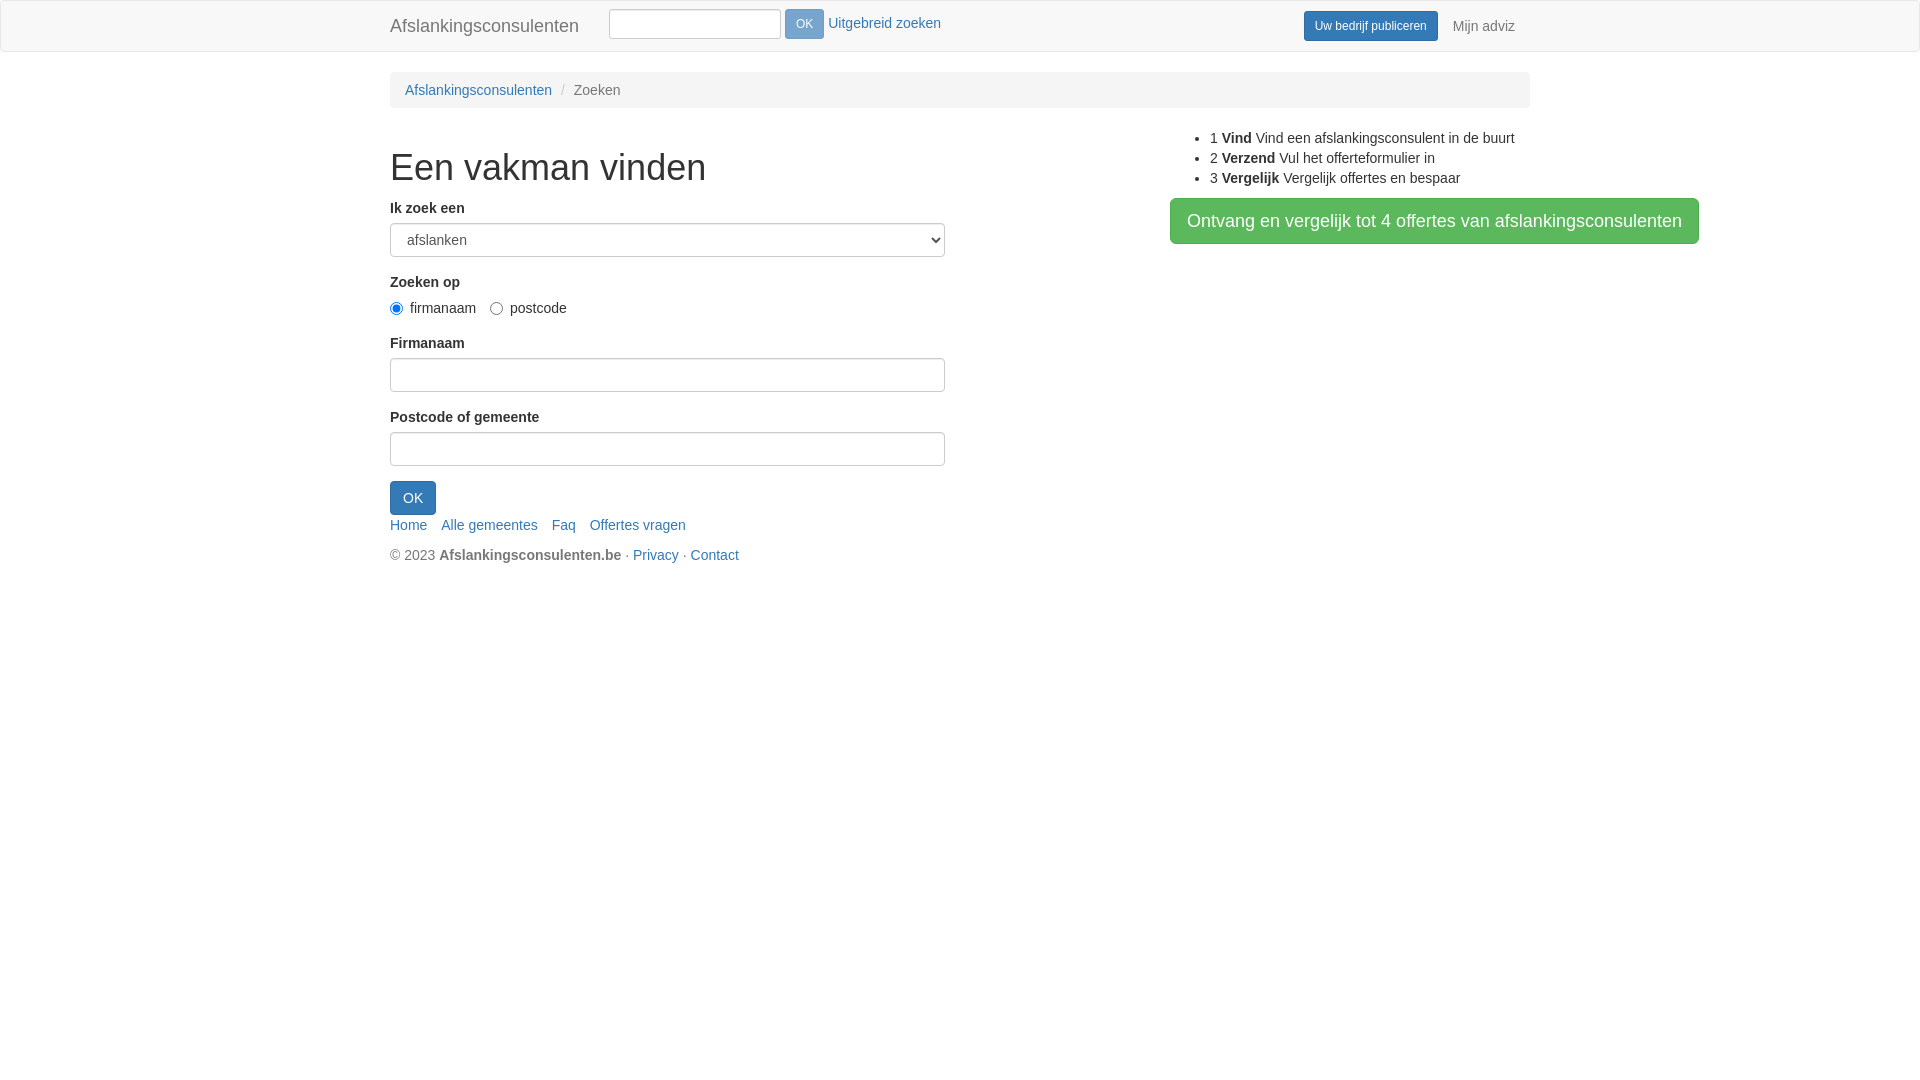  What do you see at coordinates (884, 23) in the screenshot?
I see `Uitgebreid zoeken` at bounding box center [884, 23].